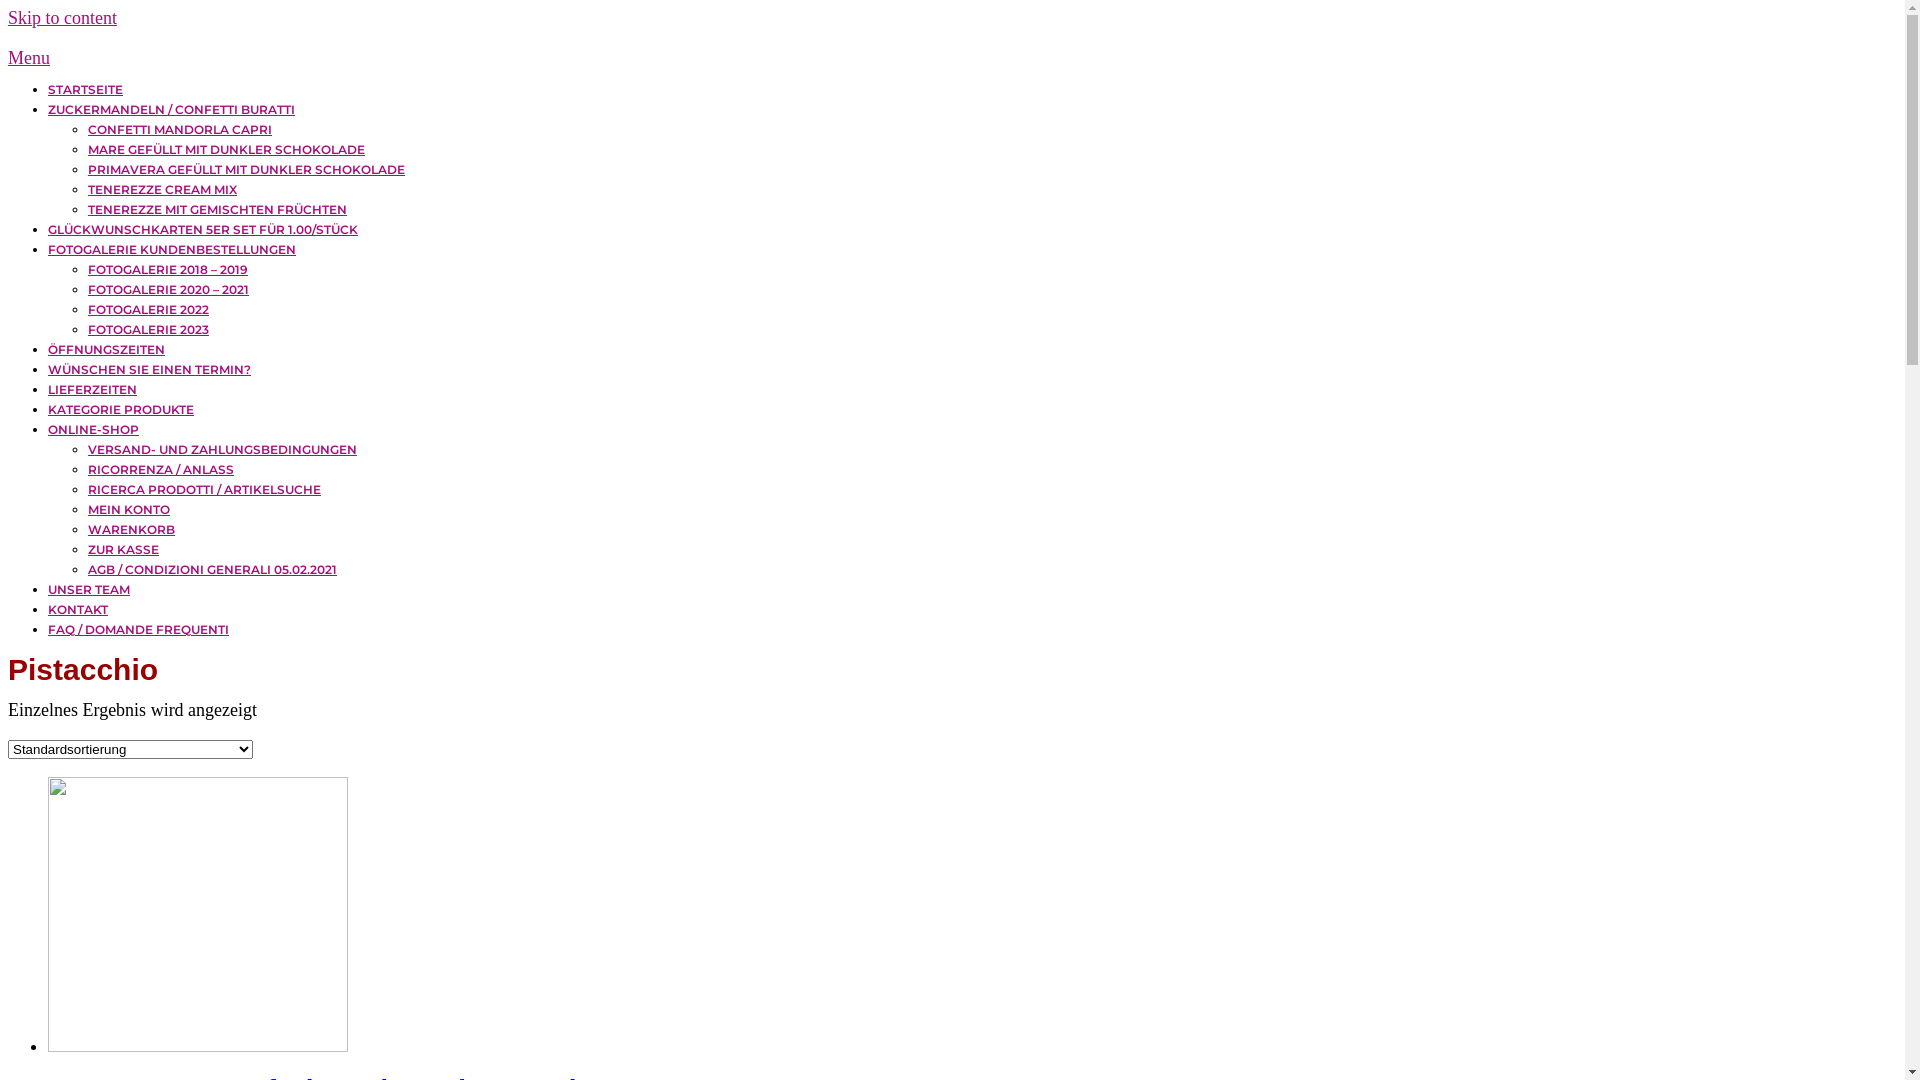  Describe the element at coordinates (92, 390) in the screenshot. I see `LIEFERZEITEN` at that location.